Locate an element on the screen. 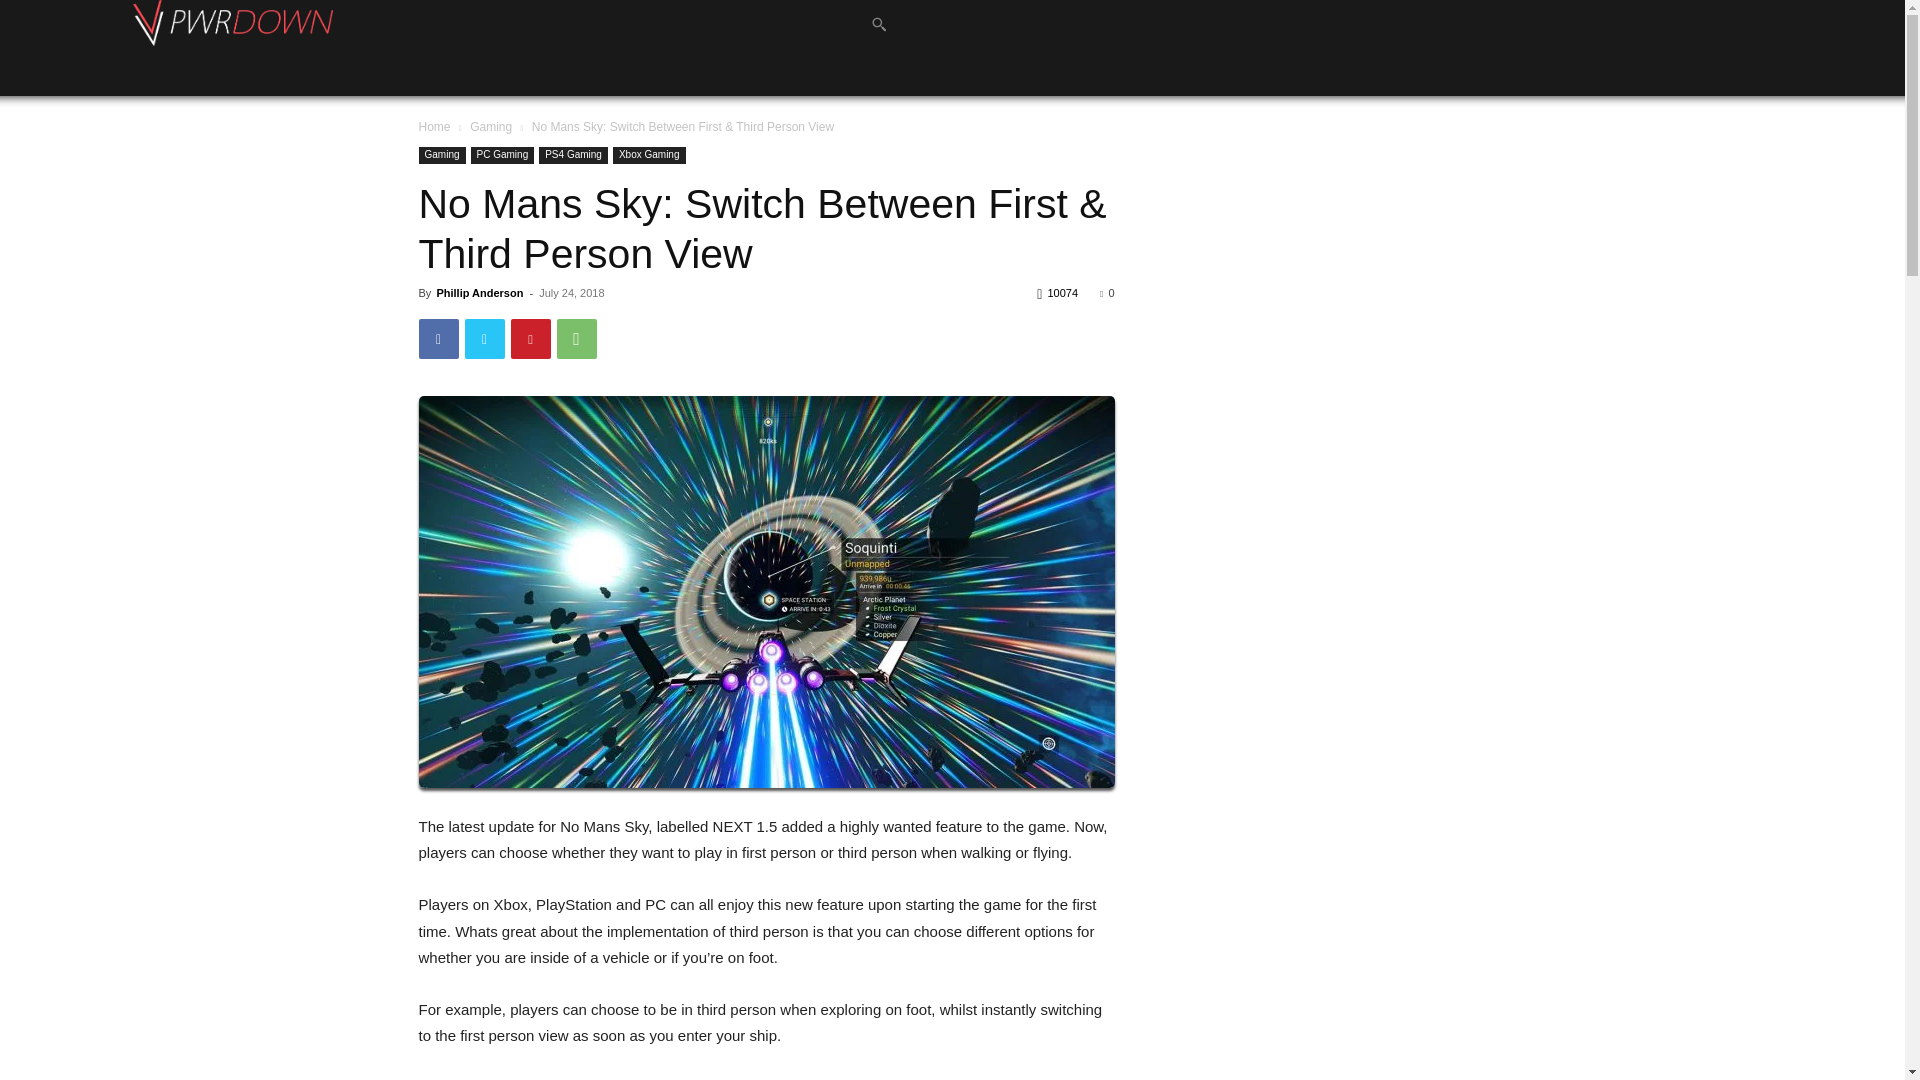 This screenshot has width=1920, height=1080. PwrDown Gaming Guides is located at coordinates (232, 24).